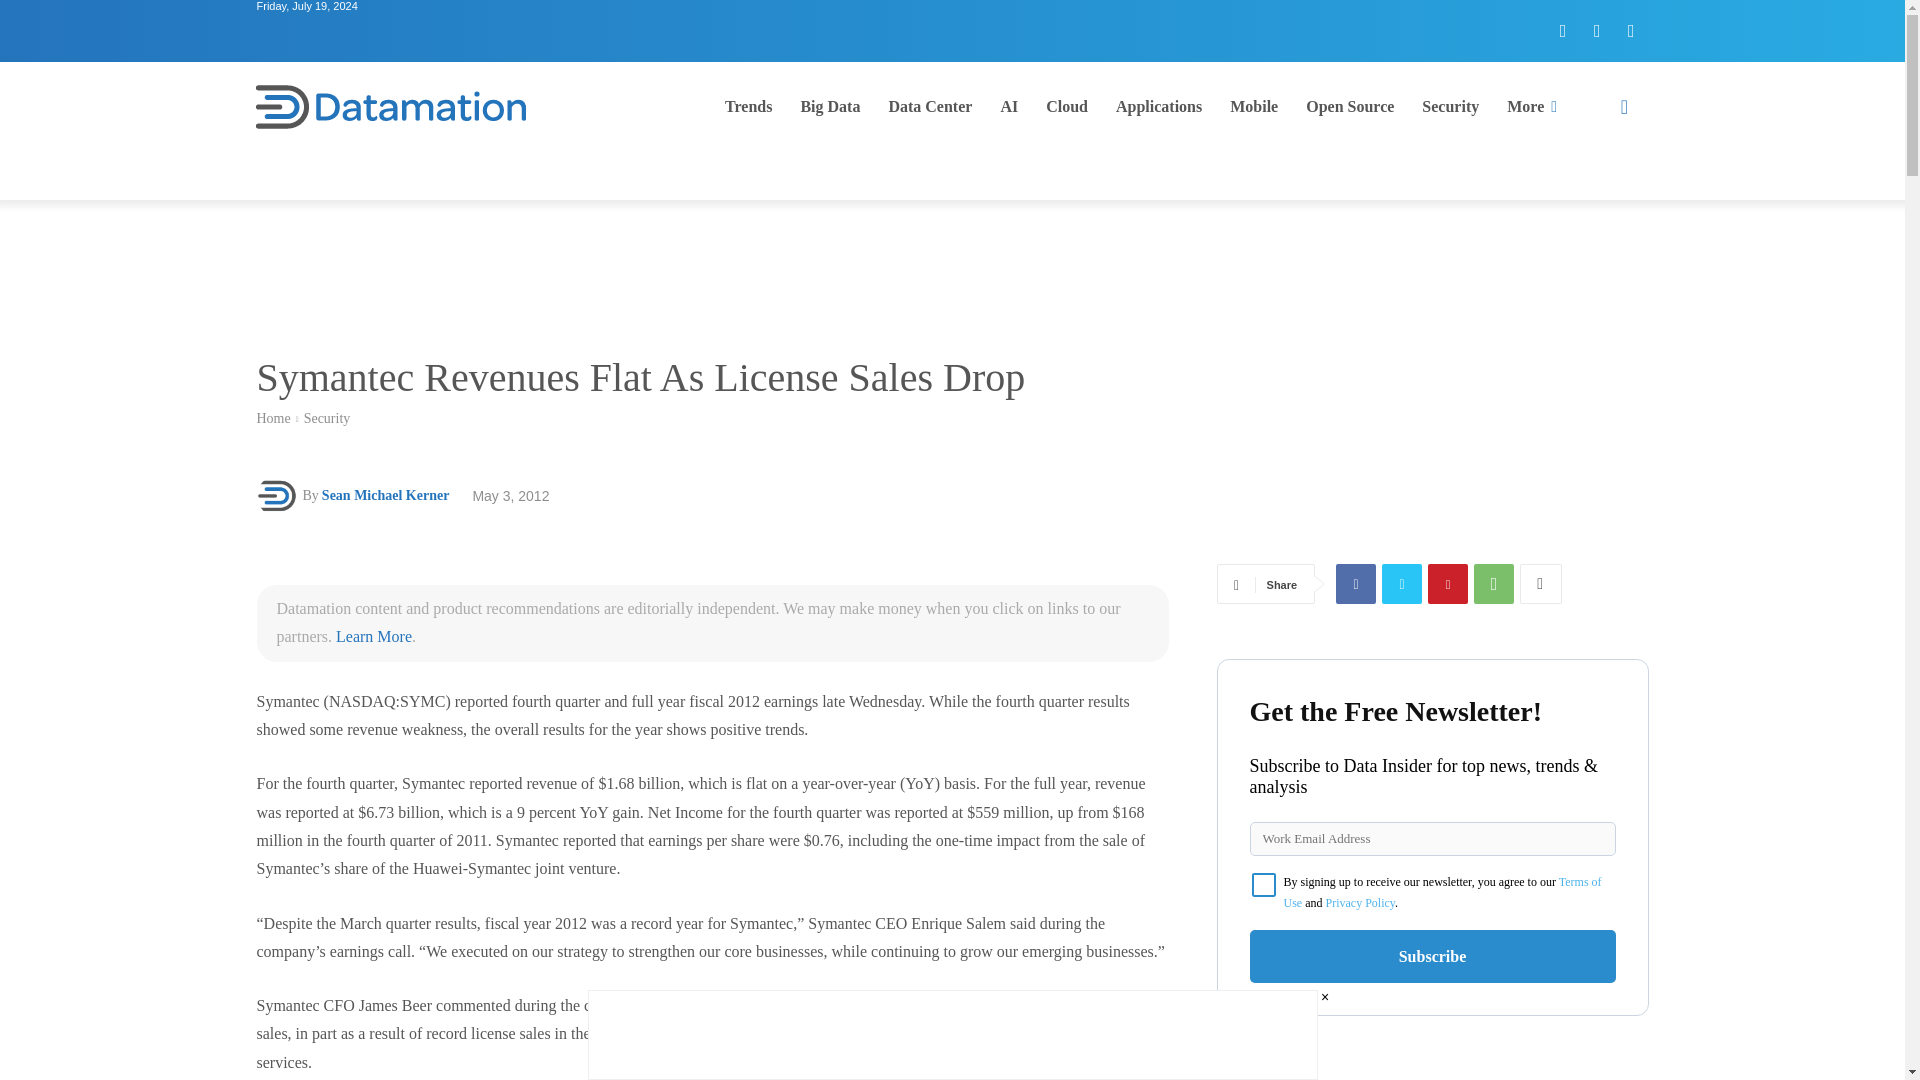 The height and width of the screenshot is (1080, 1920). What do you see at coordinates (1009, 106) in the screenshot?
I see `AI` at bounding box center [1009, 106].